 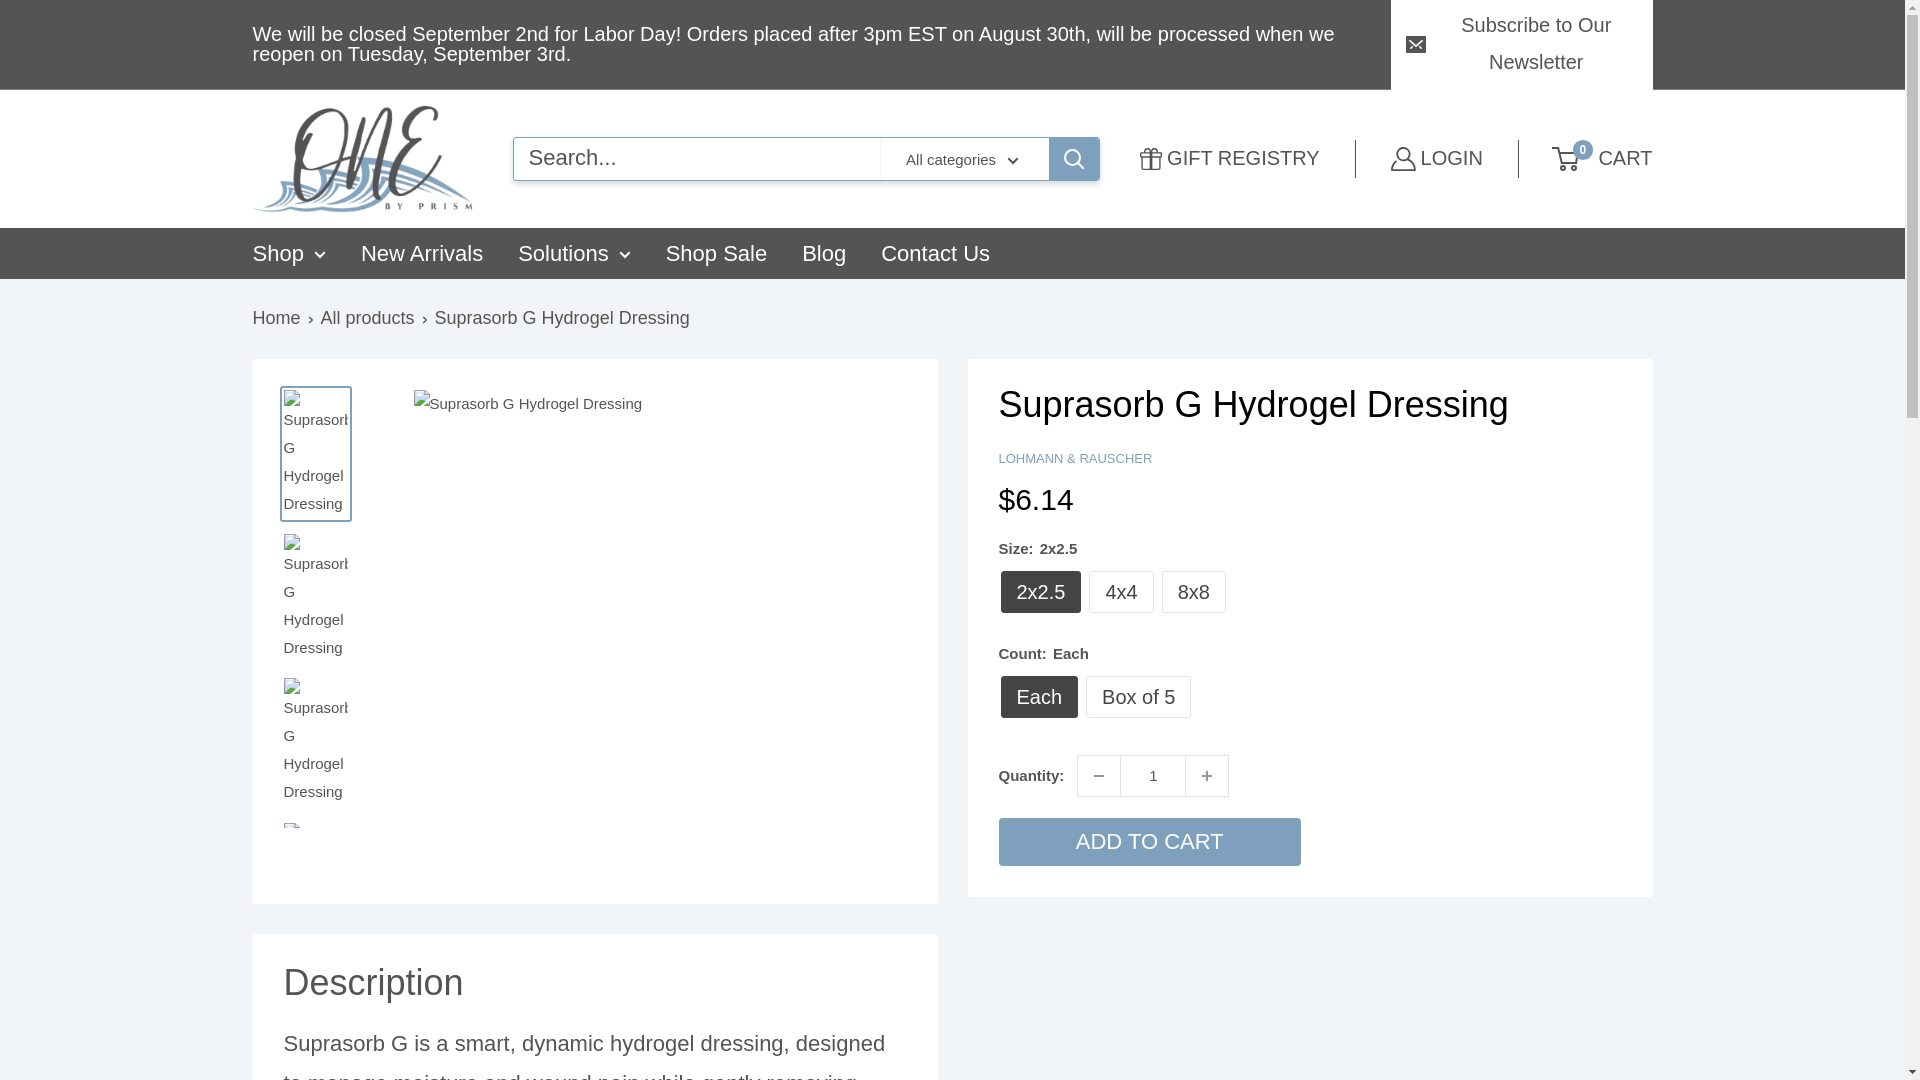 I want to click on One by Prism, so click(x=362, y=158).